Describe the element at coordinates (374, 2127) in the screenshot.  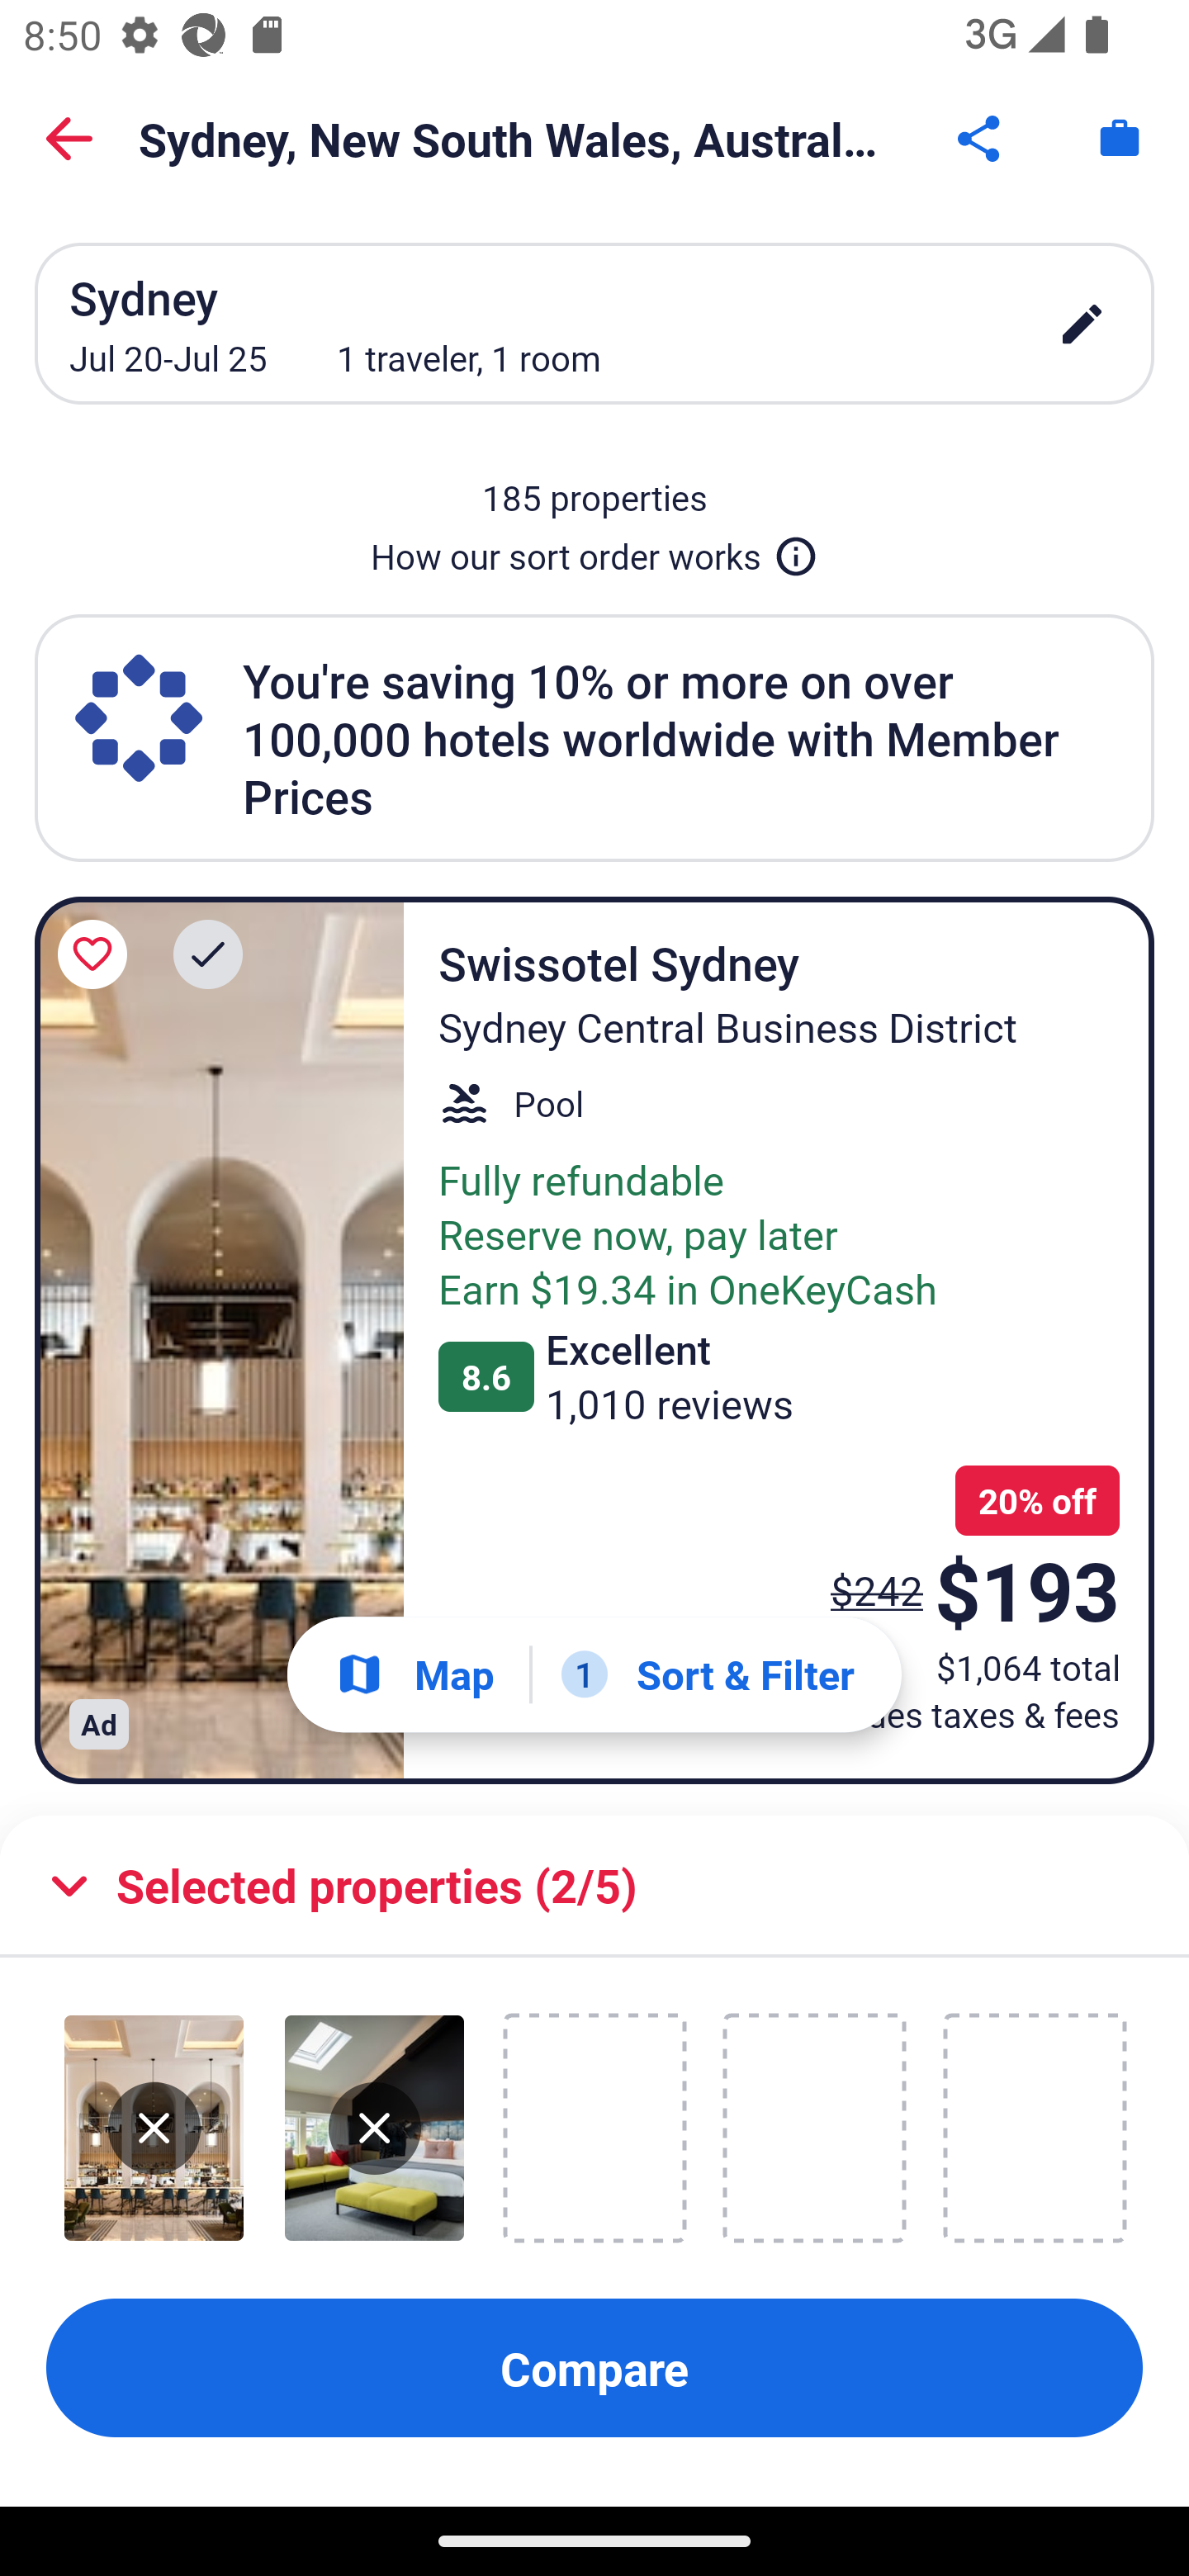
I see `Unselect Ovolo Woolloomooloo` at that location.